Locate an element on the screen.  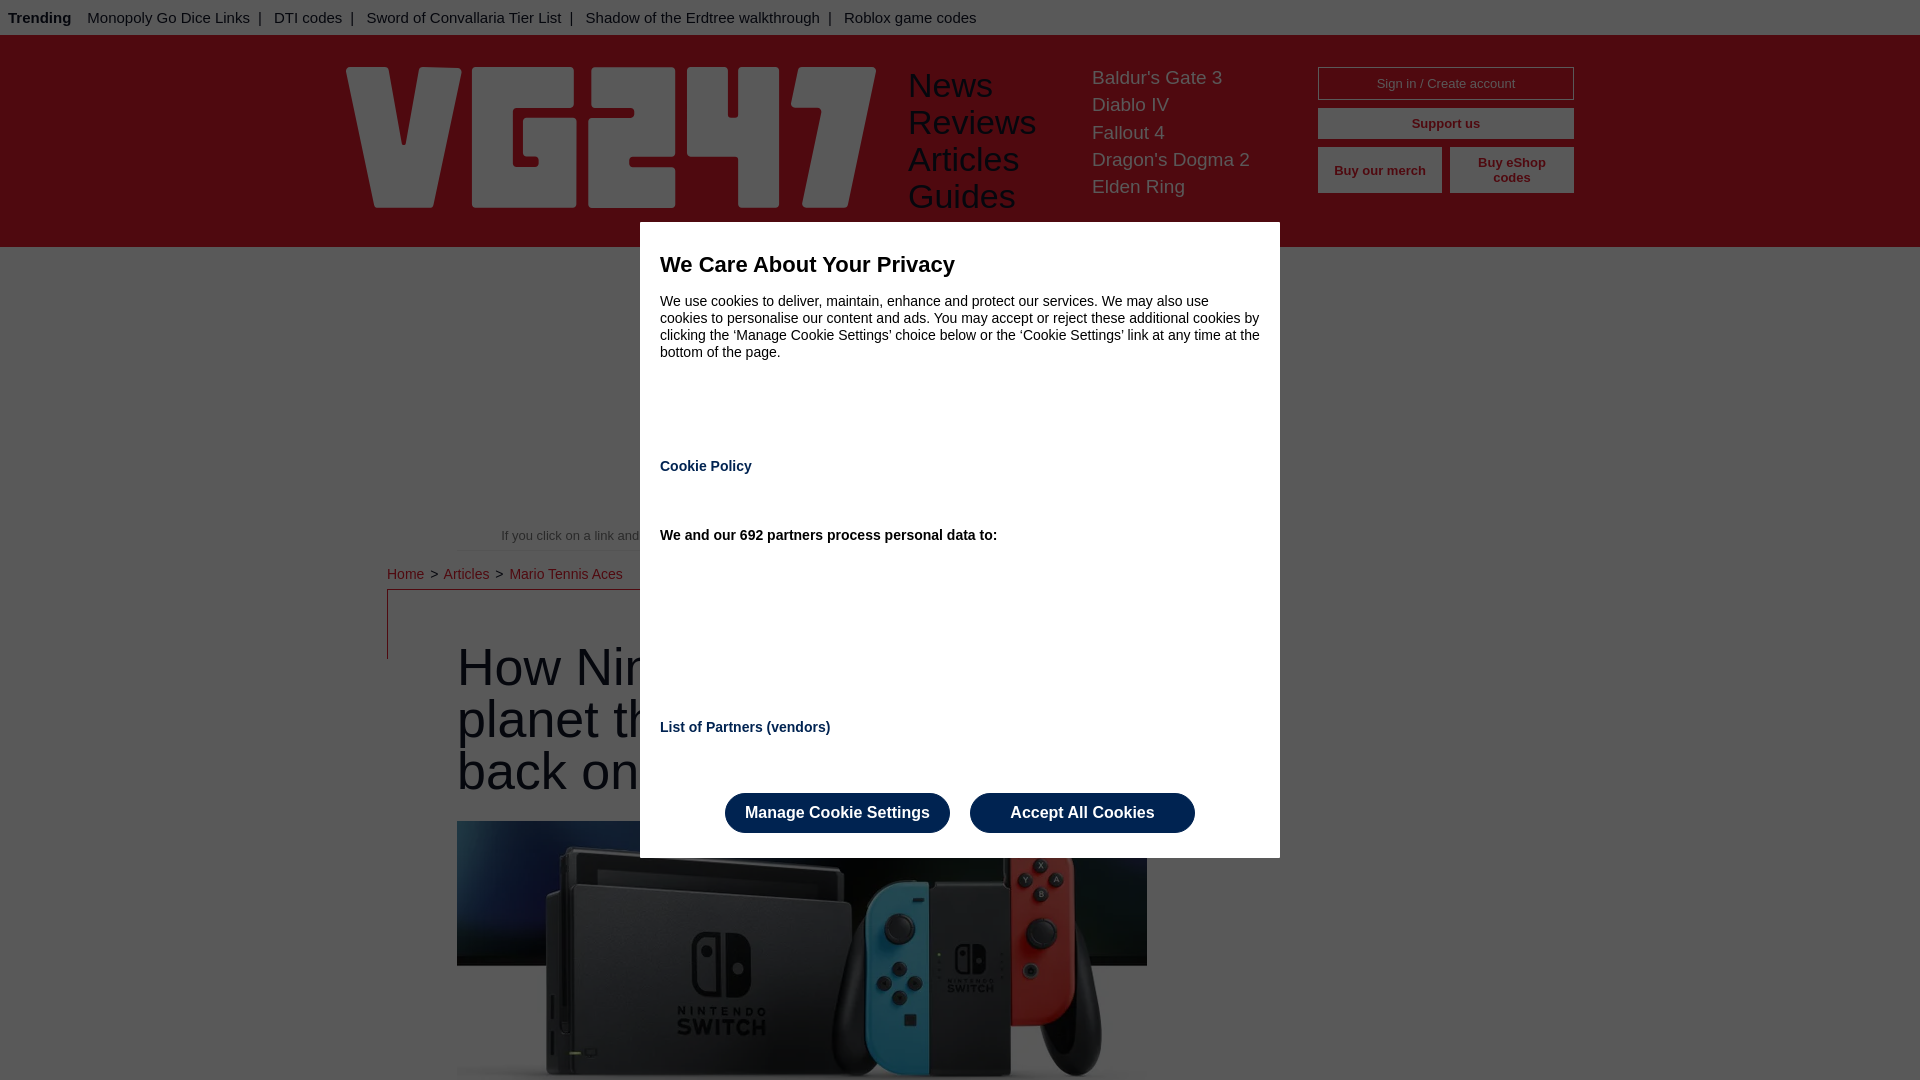
Buy eShop codes is located at coordinates (1512, 170).